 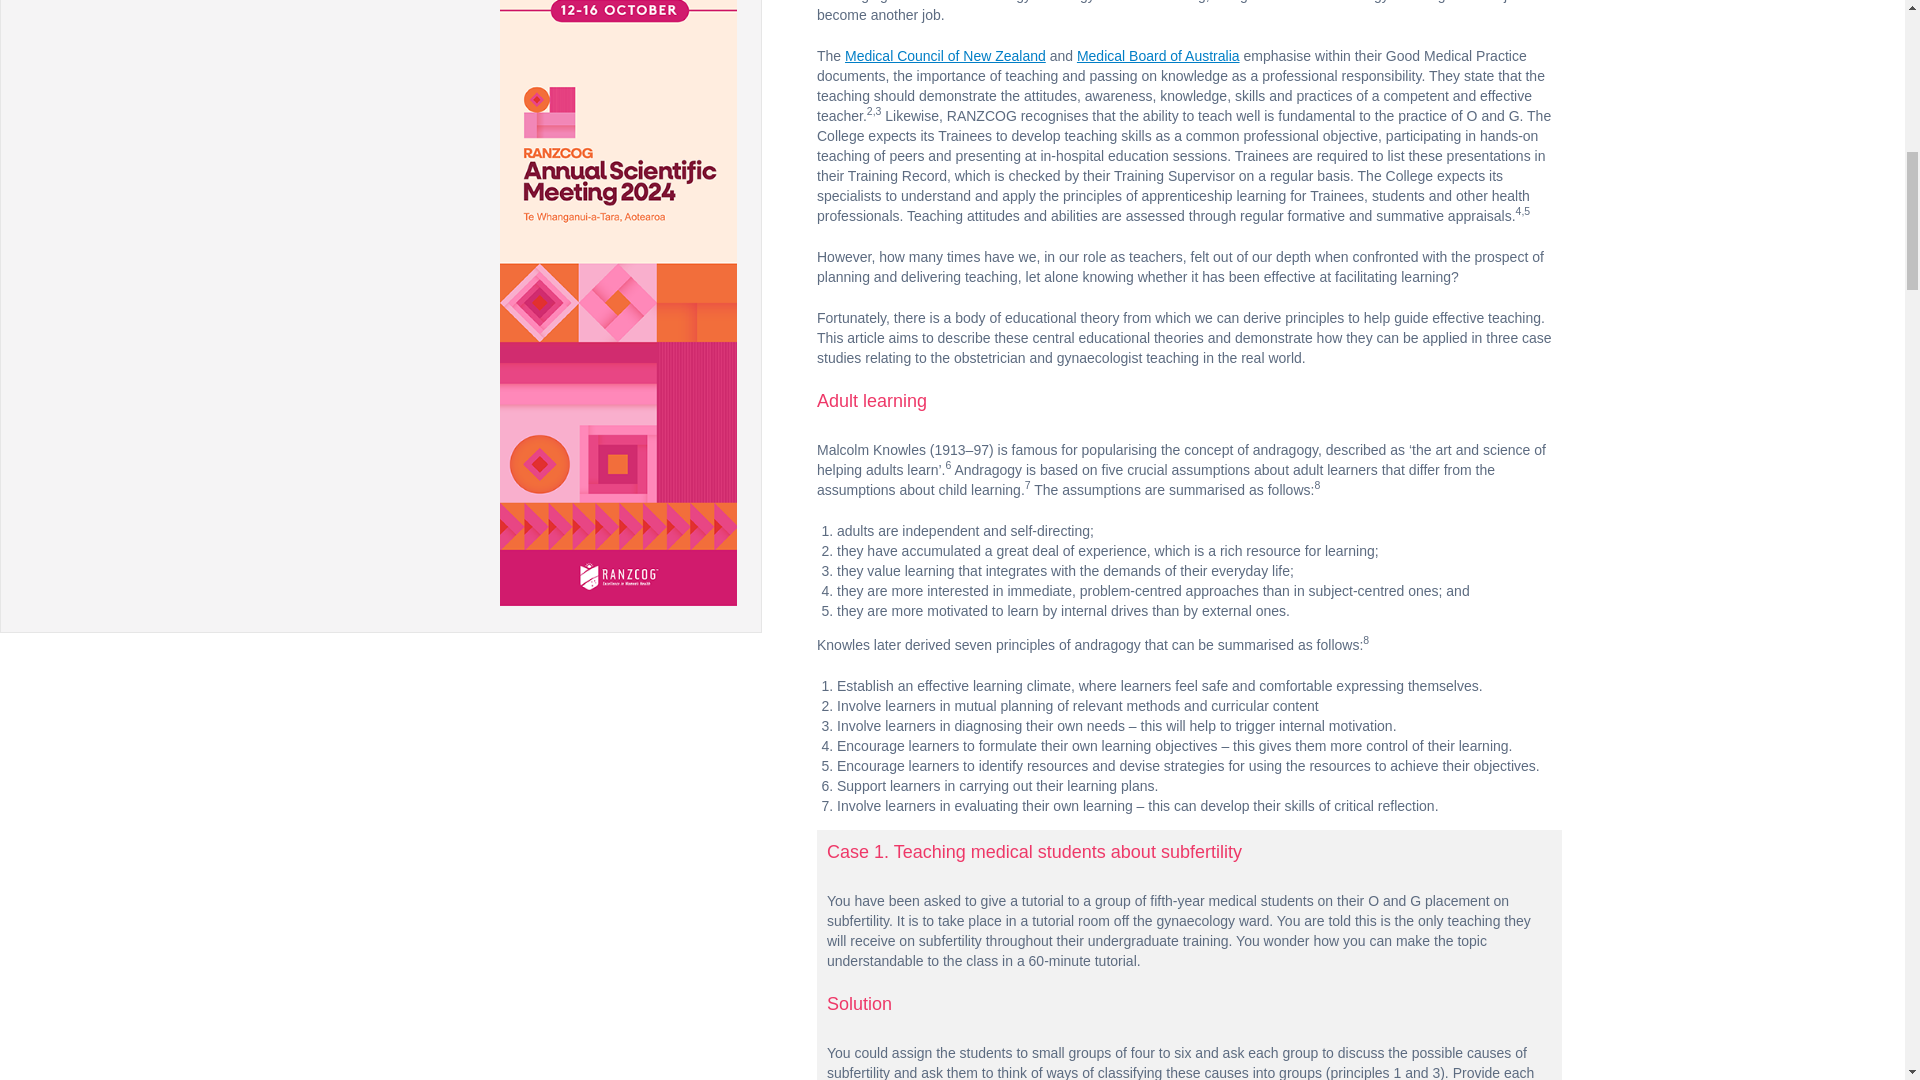 What do you see at coordinates (945, 55) in the screenshot?
I see `Medical Council of New Zealand` at bounding box center [945, 55].